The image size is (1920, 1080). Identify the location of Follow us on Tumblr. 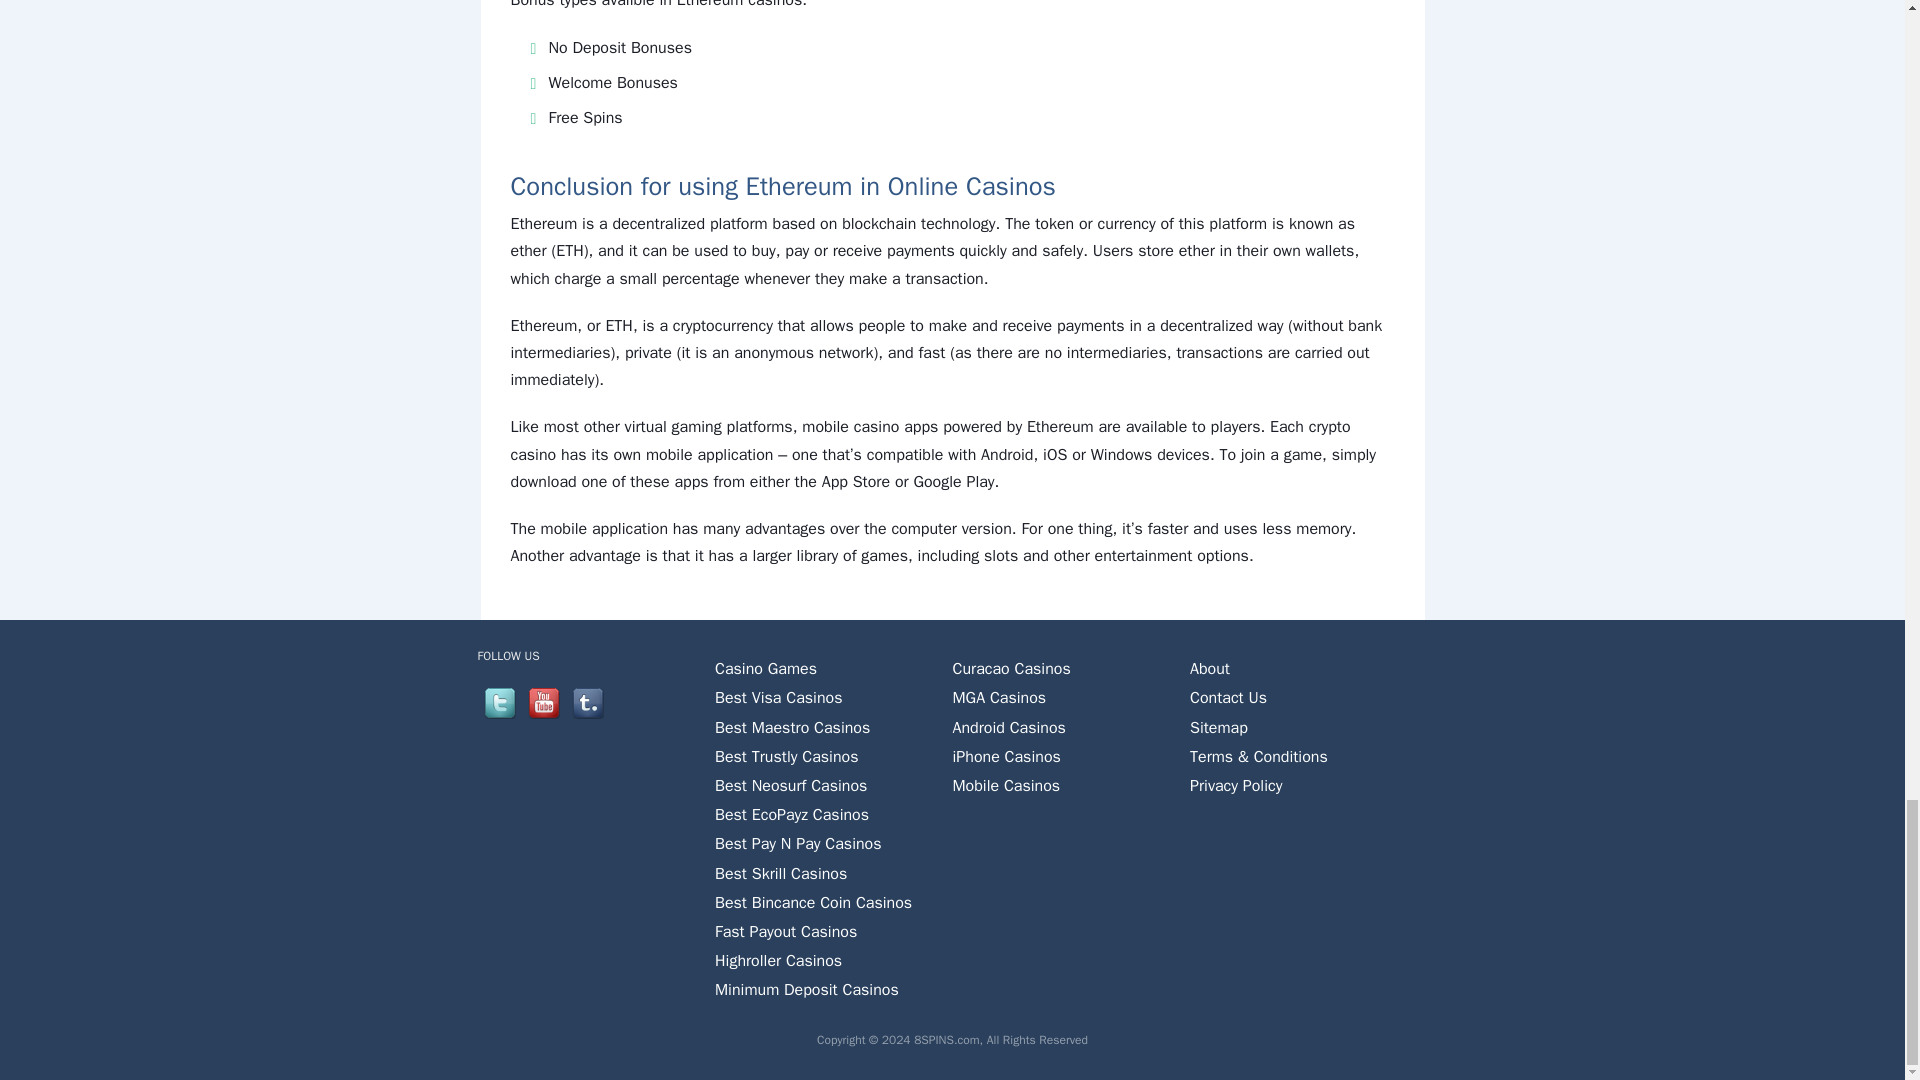
(588, 702).